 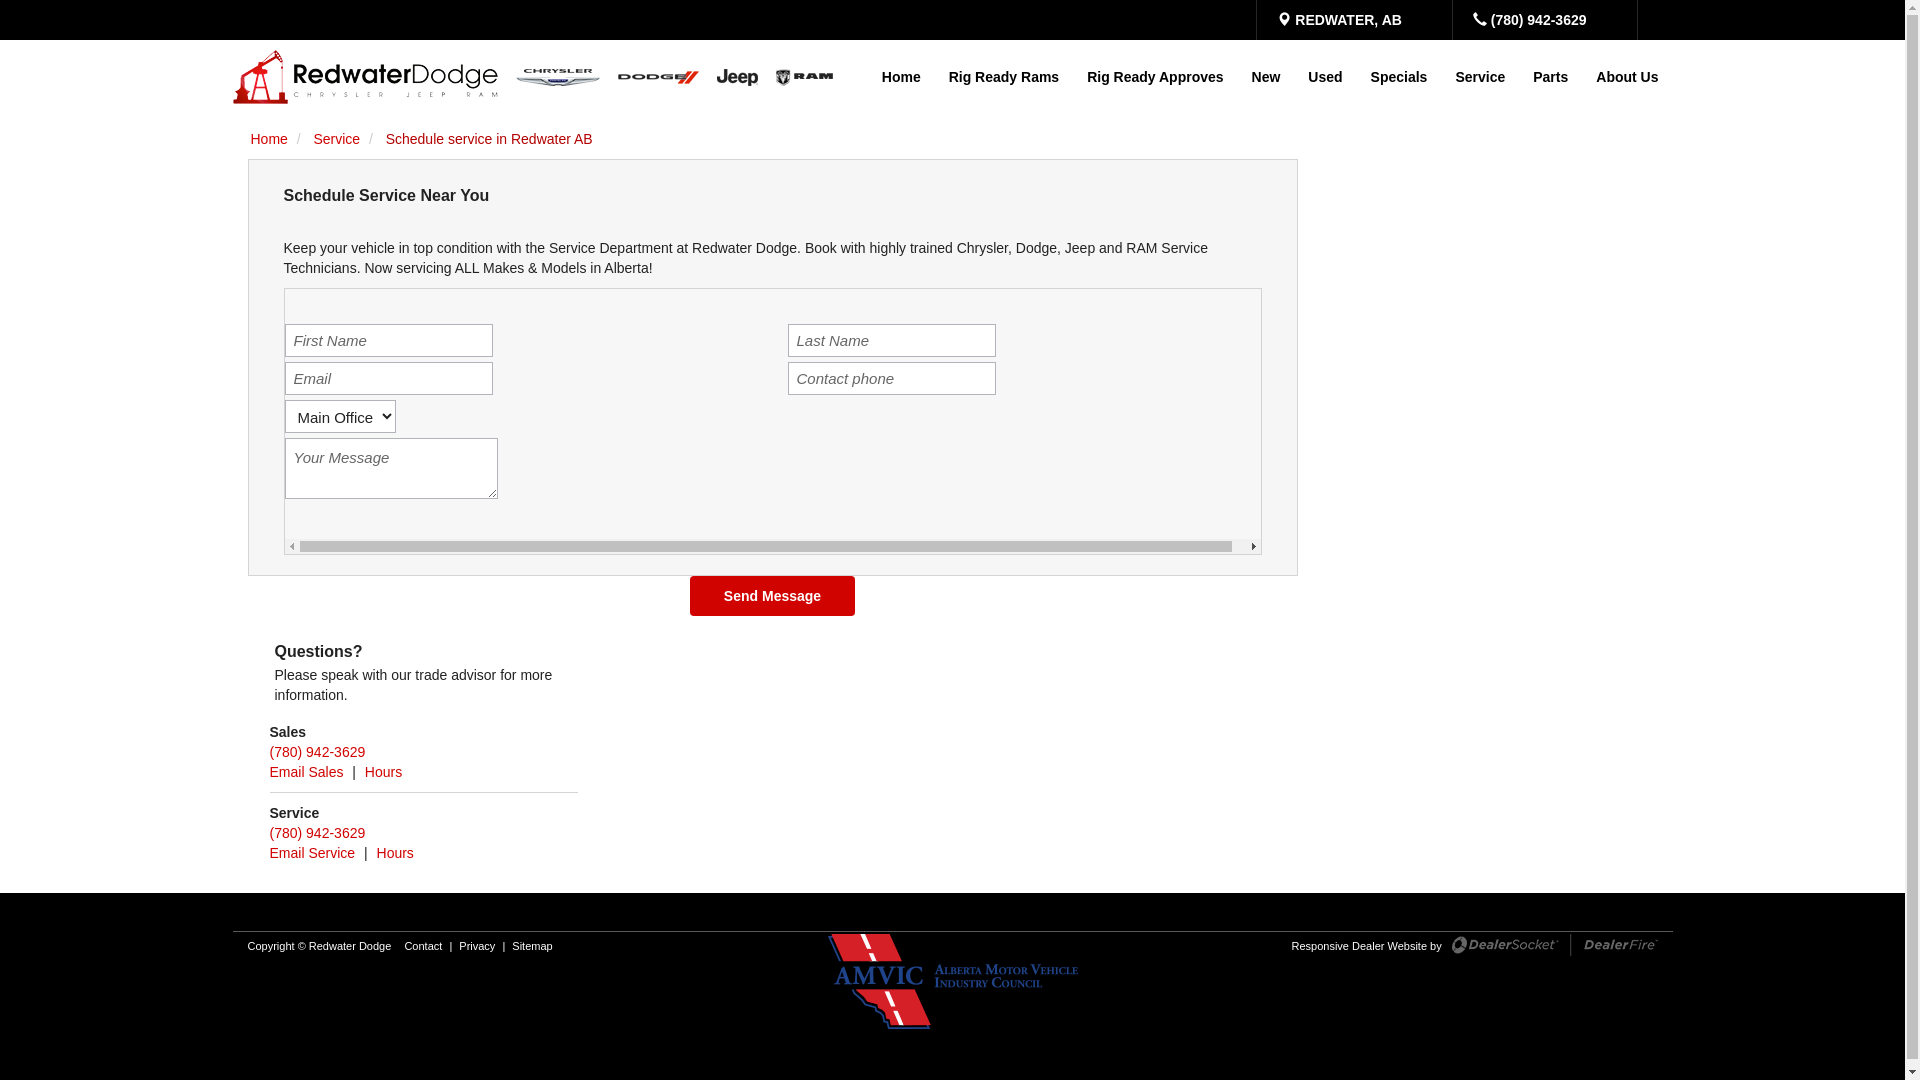 I want to click on Dodge Logo, so click(x=658, y=76).